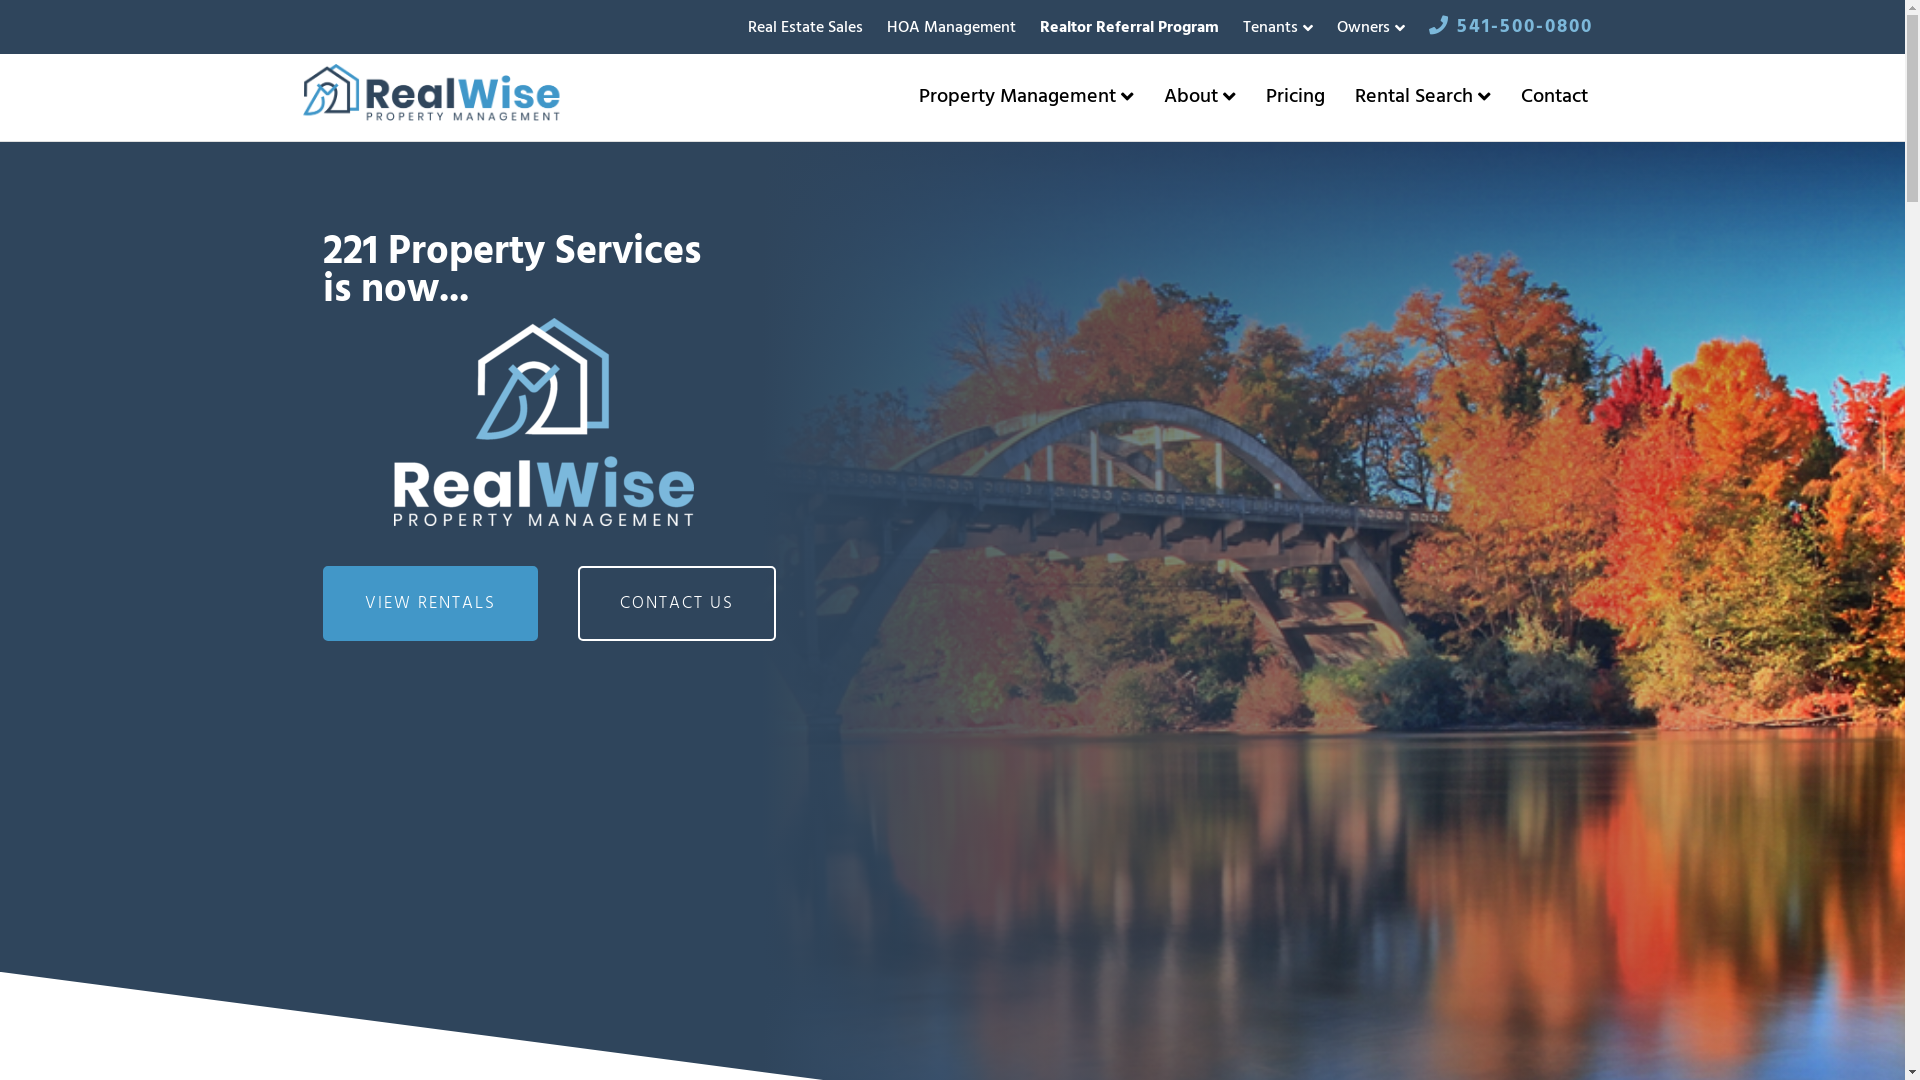  What do you see at coordinates (1277, 28) in the screenshot?
I see `Tenants` at bounding box center [1277, 28].